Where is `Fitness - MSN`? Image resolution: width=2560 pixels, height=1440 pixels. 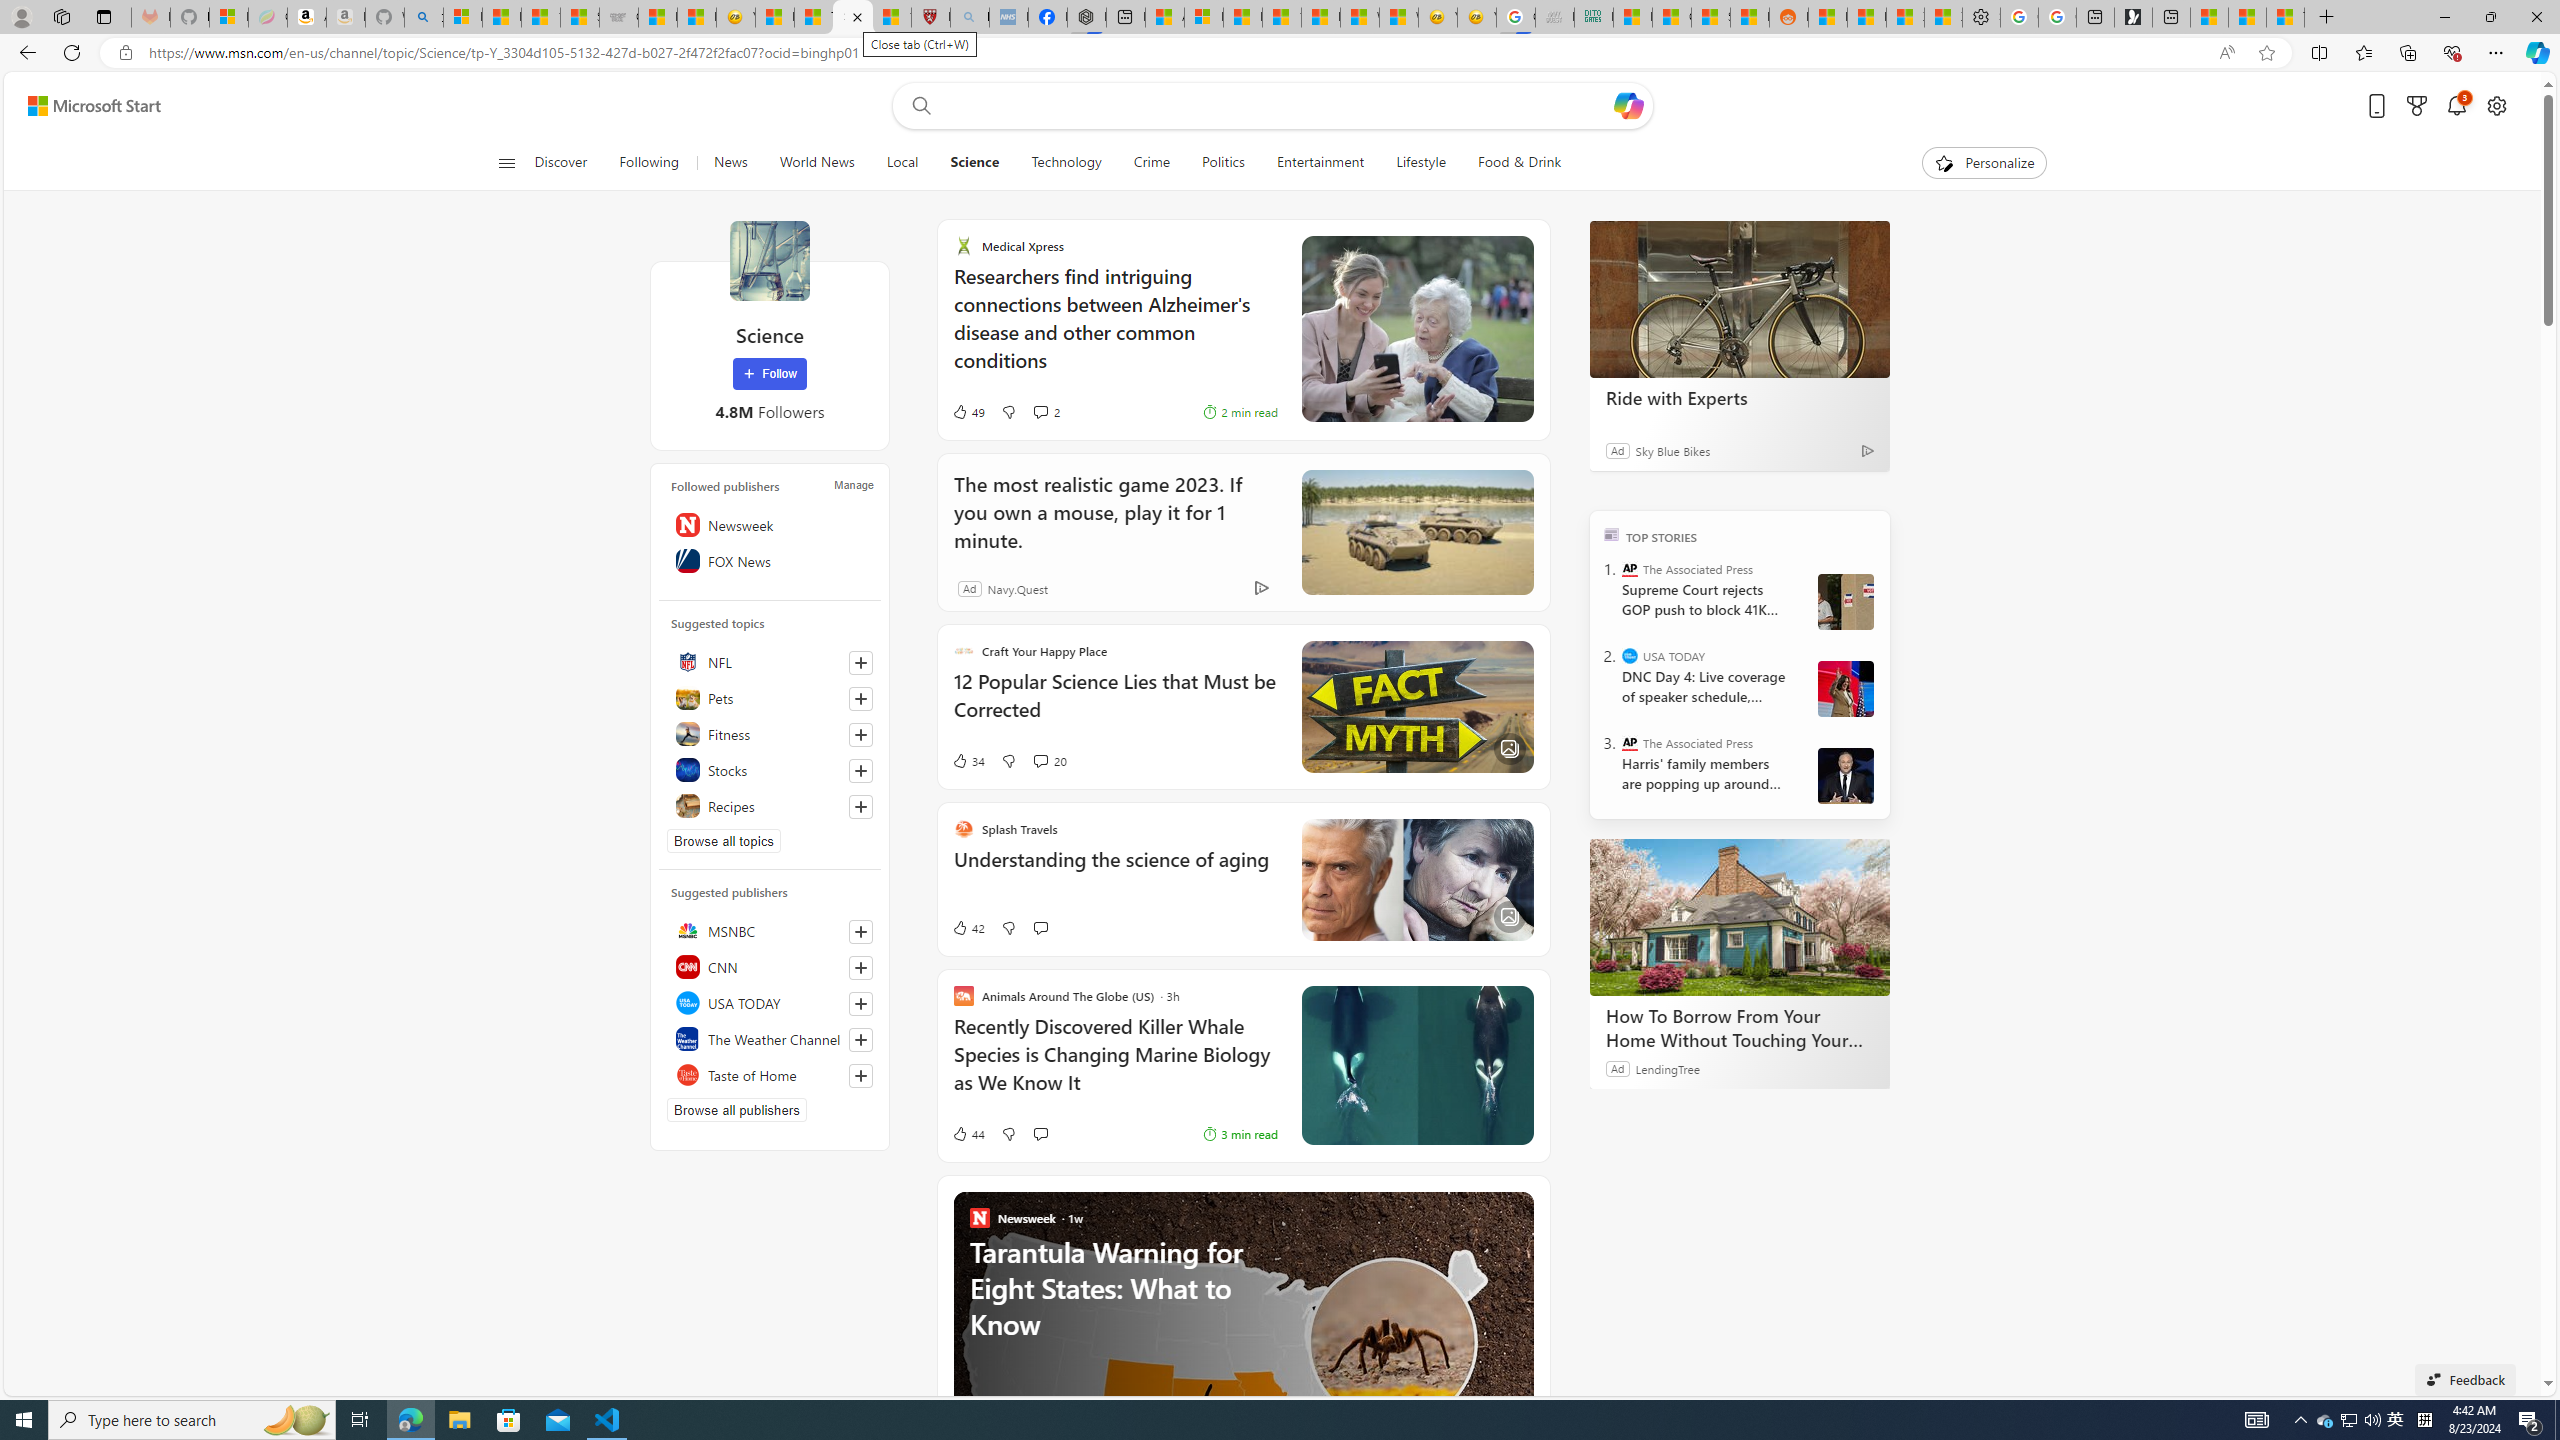 Fitness - MSN is located at coordinates (1320, 17).